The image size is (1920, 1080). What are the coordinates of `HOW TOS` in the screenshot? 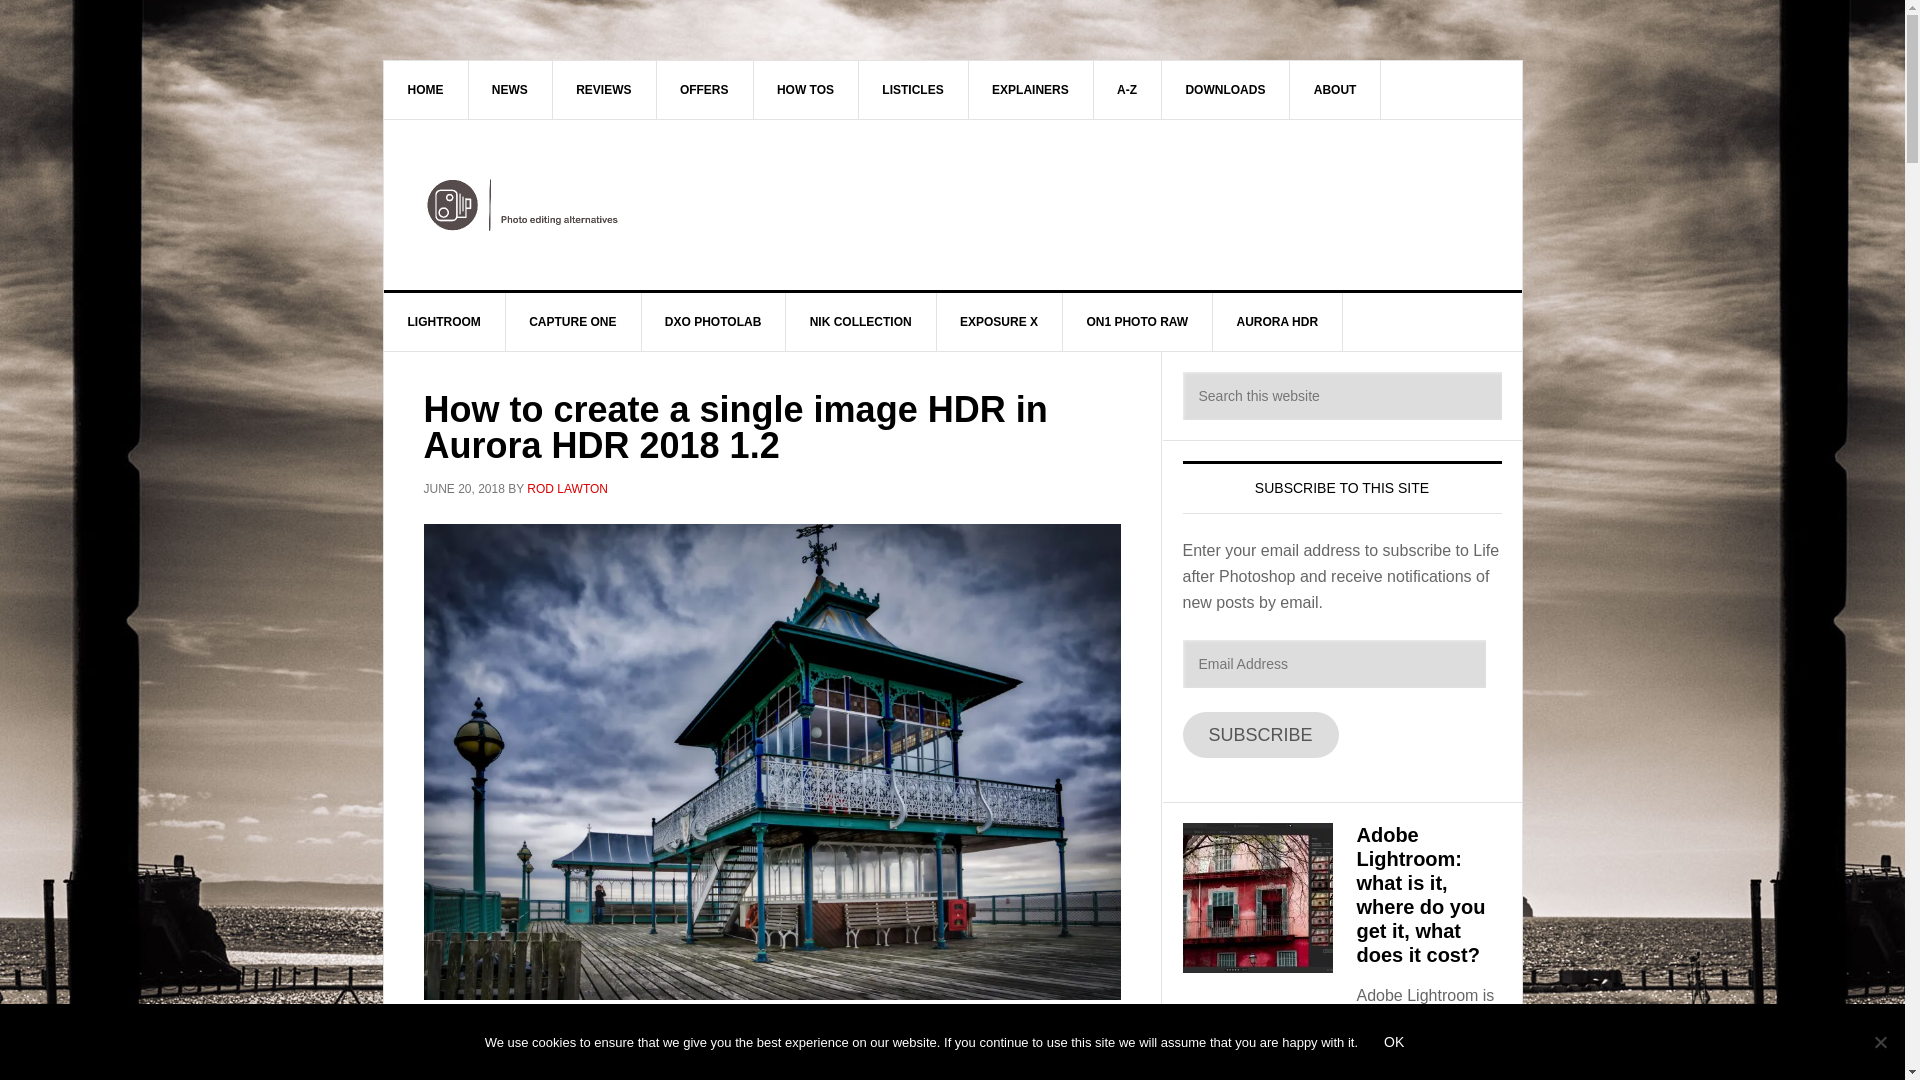 It's located at (805, 89).